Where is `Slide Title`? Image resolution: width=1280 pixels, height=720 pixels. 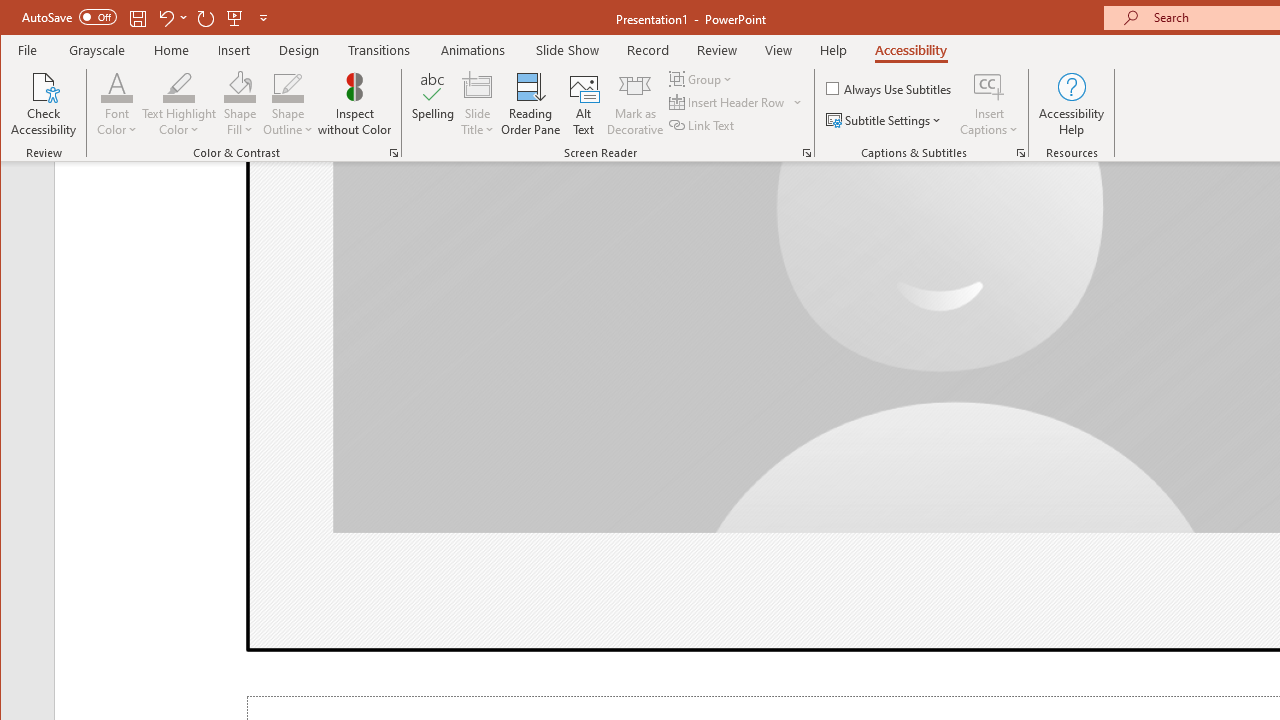 Slide Title is located at coordinates (478, 104).